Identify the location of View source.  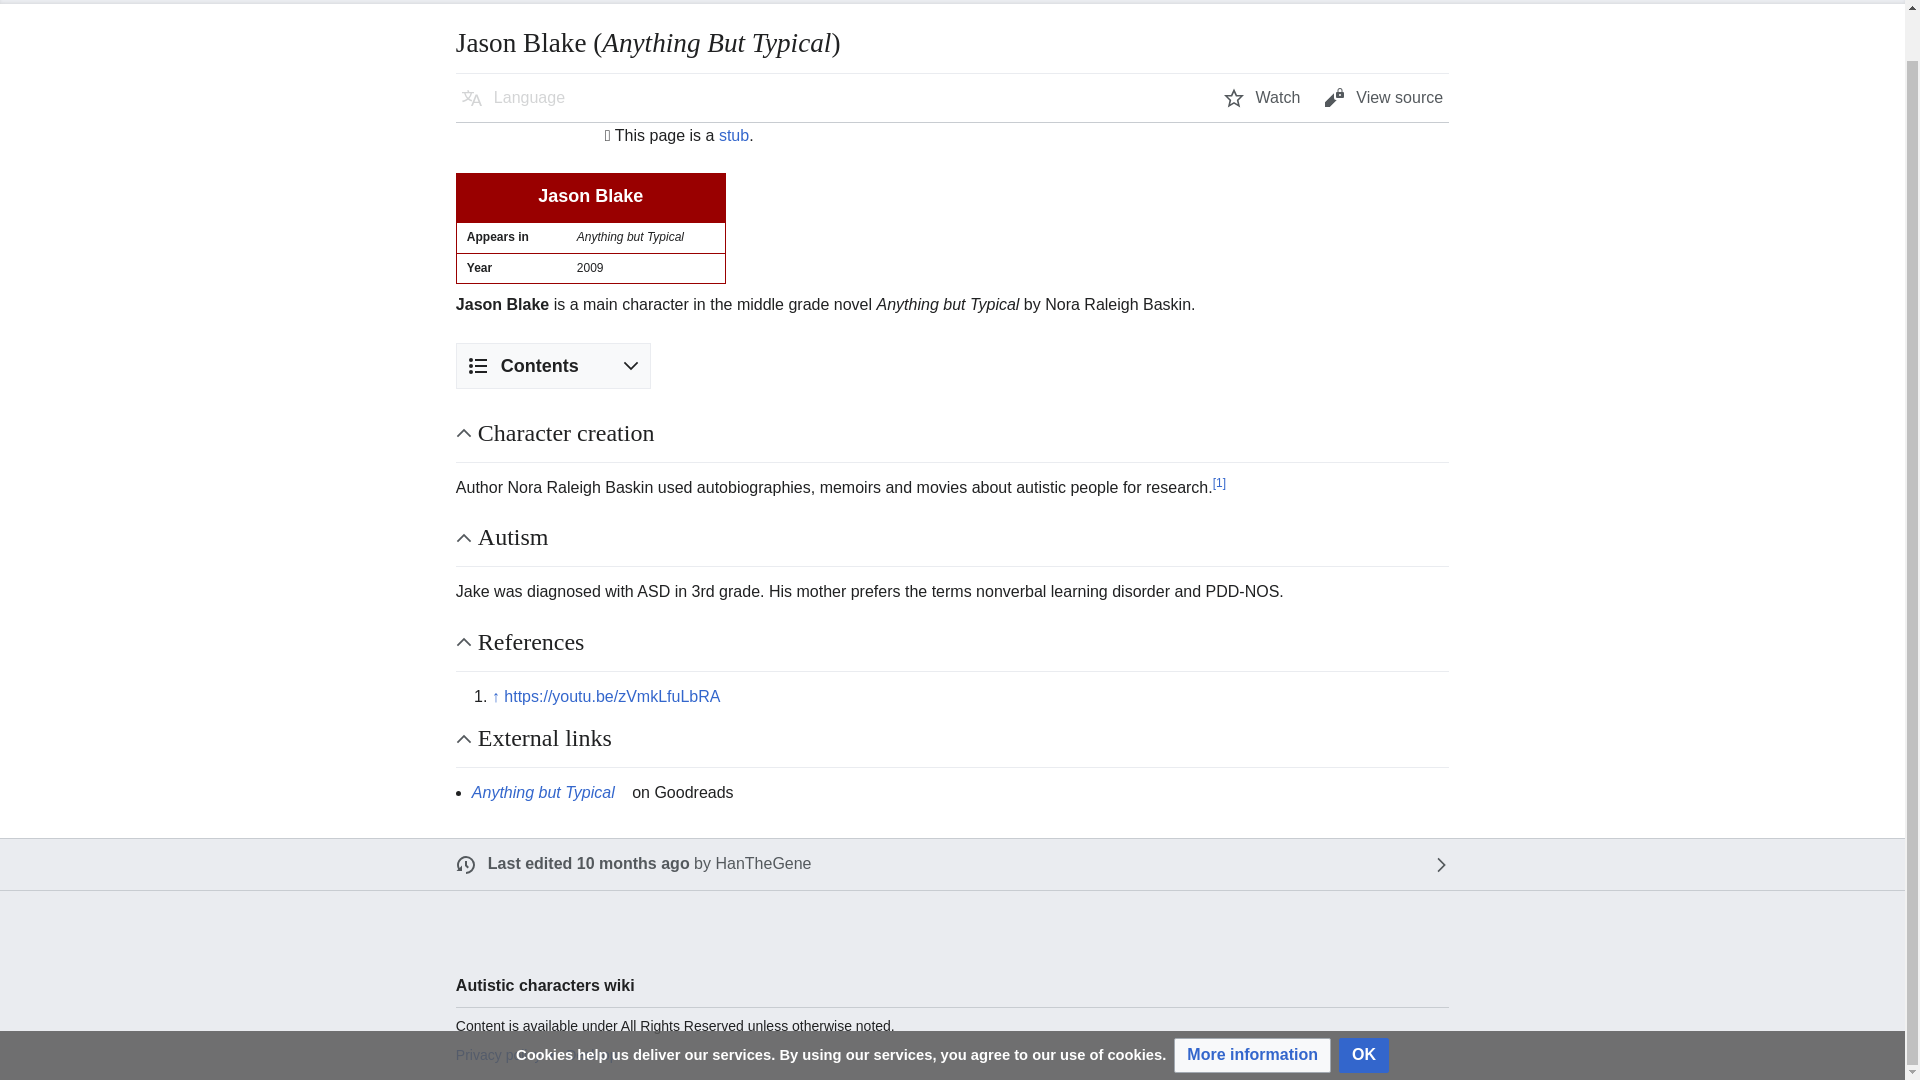
(1383, 97).